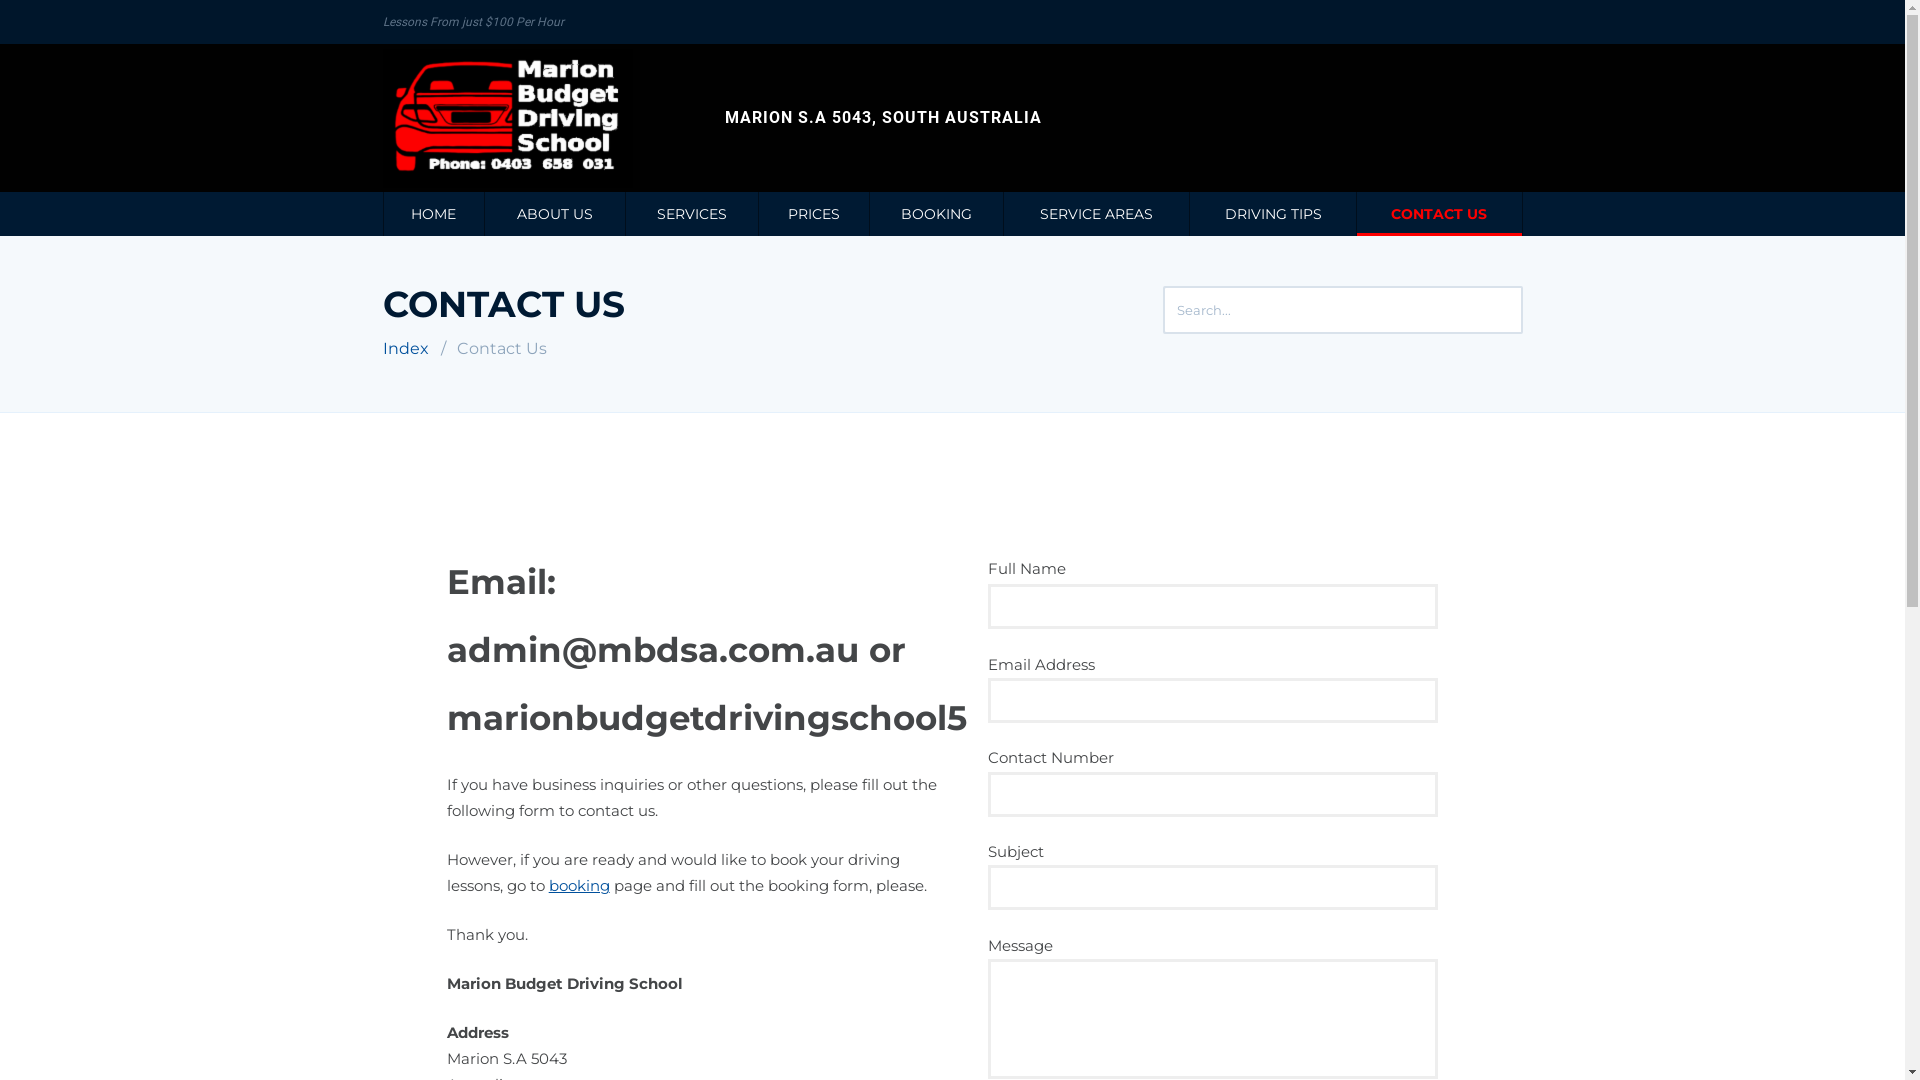  What do you see at coordinates (814, 214) in the screenshot?
I see `PRICES` at bounding box center [814, 214].